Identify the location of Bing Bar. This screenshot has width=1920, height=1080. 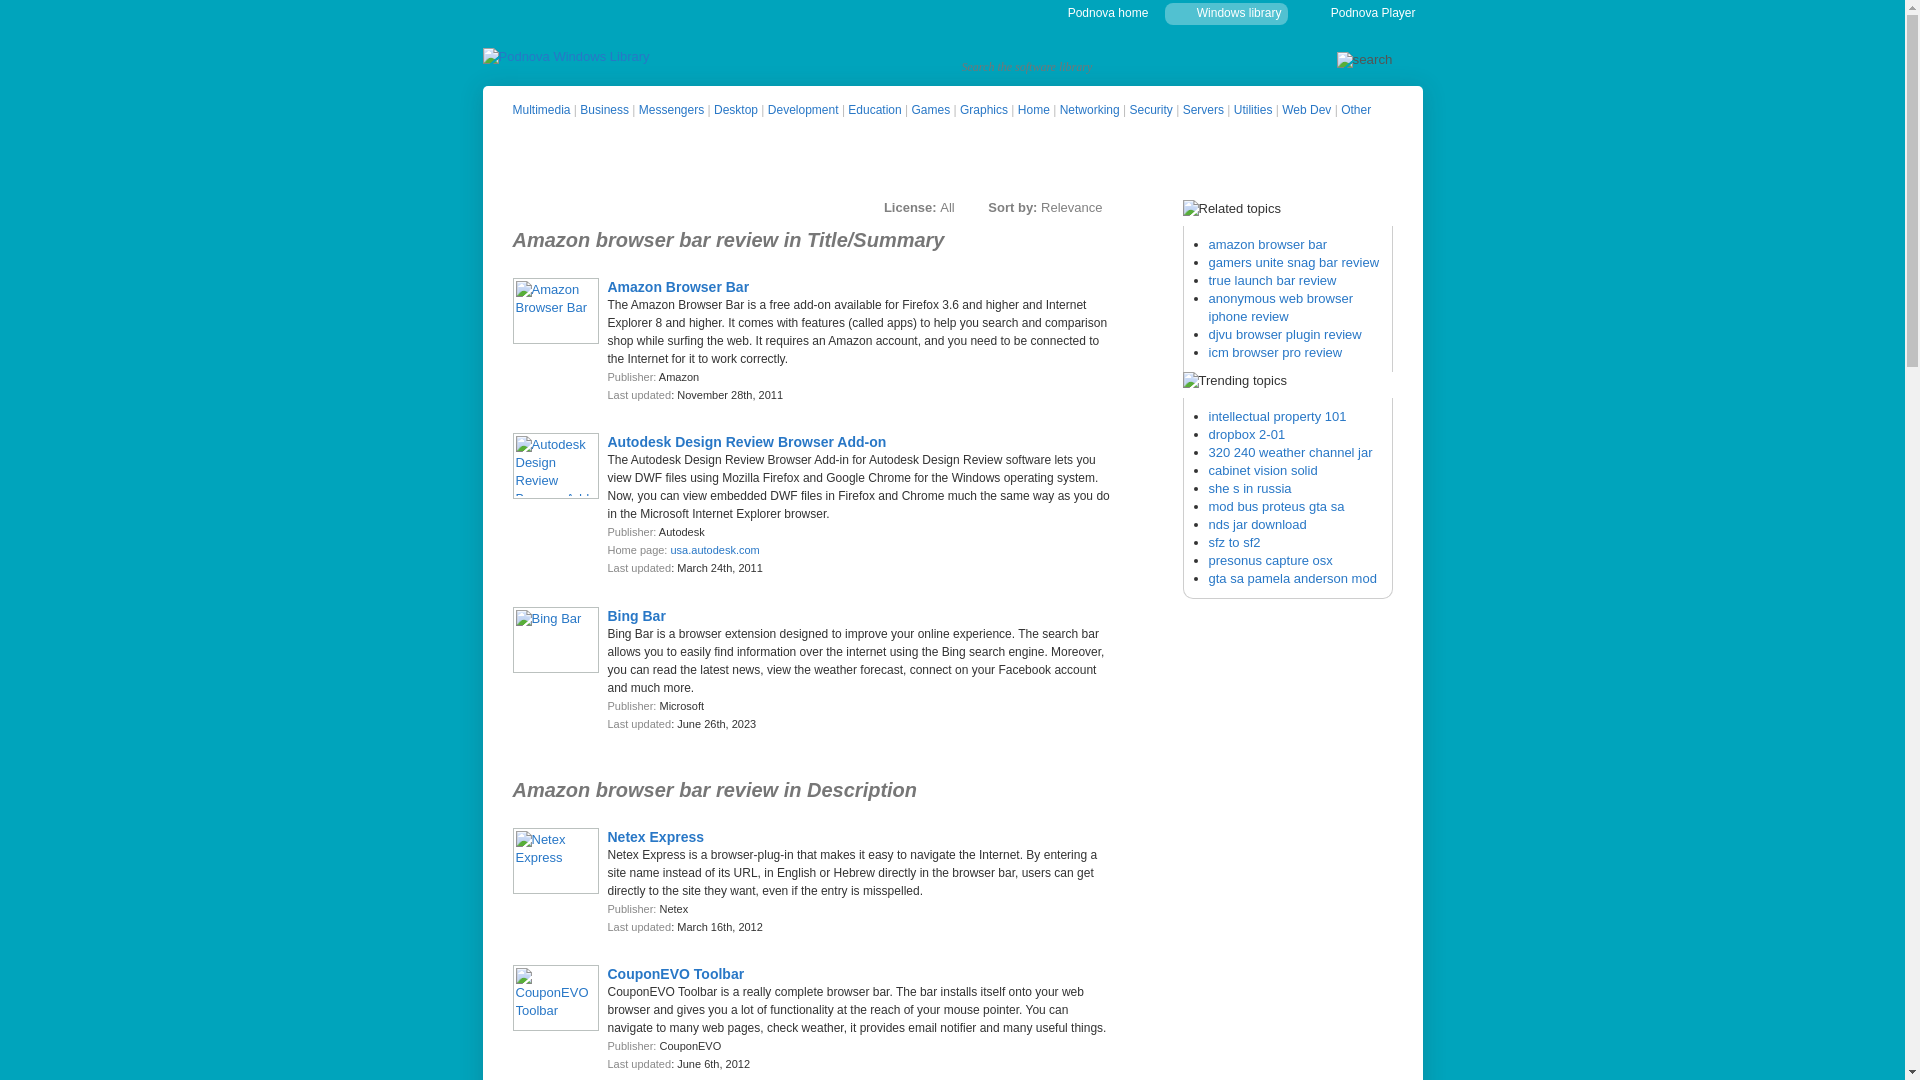
(637, 616).